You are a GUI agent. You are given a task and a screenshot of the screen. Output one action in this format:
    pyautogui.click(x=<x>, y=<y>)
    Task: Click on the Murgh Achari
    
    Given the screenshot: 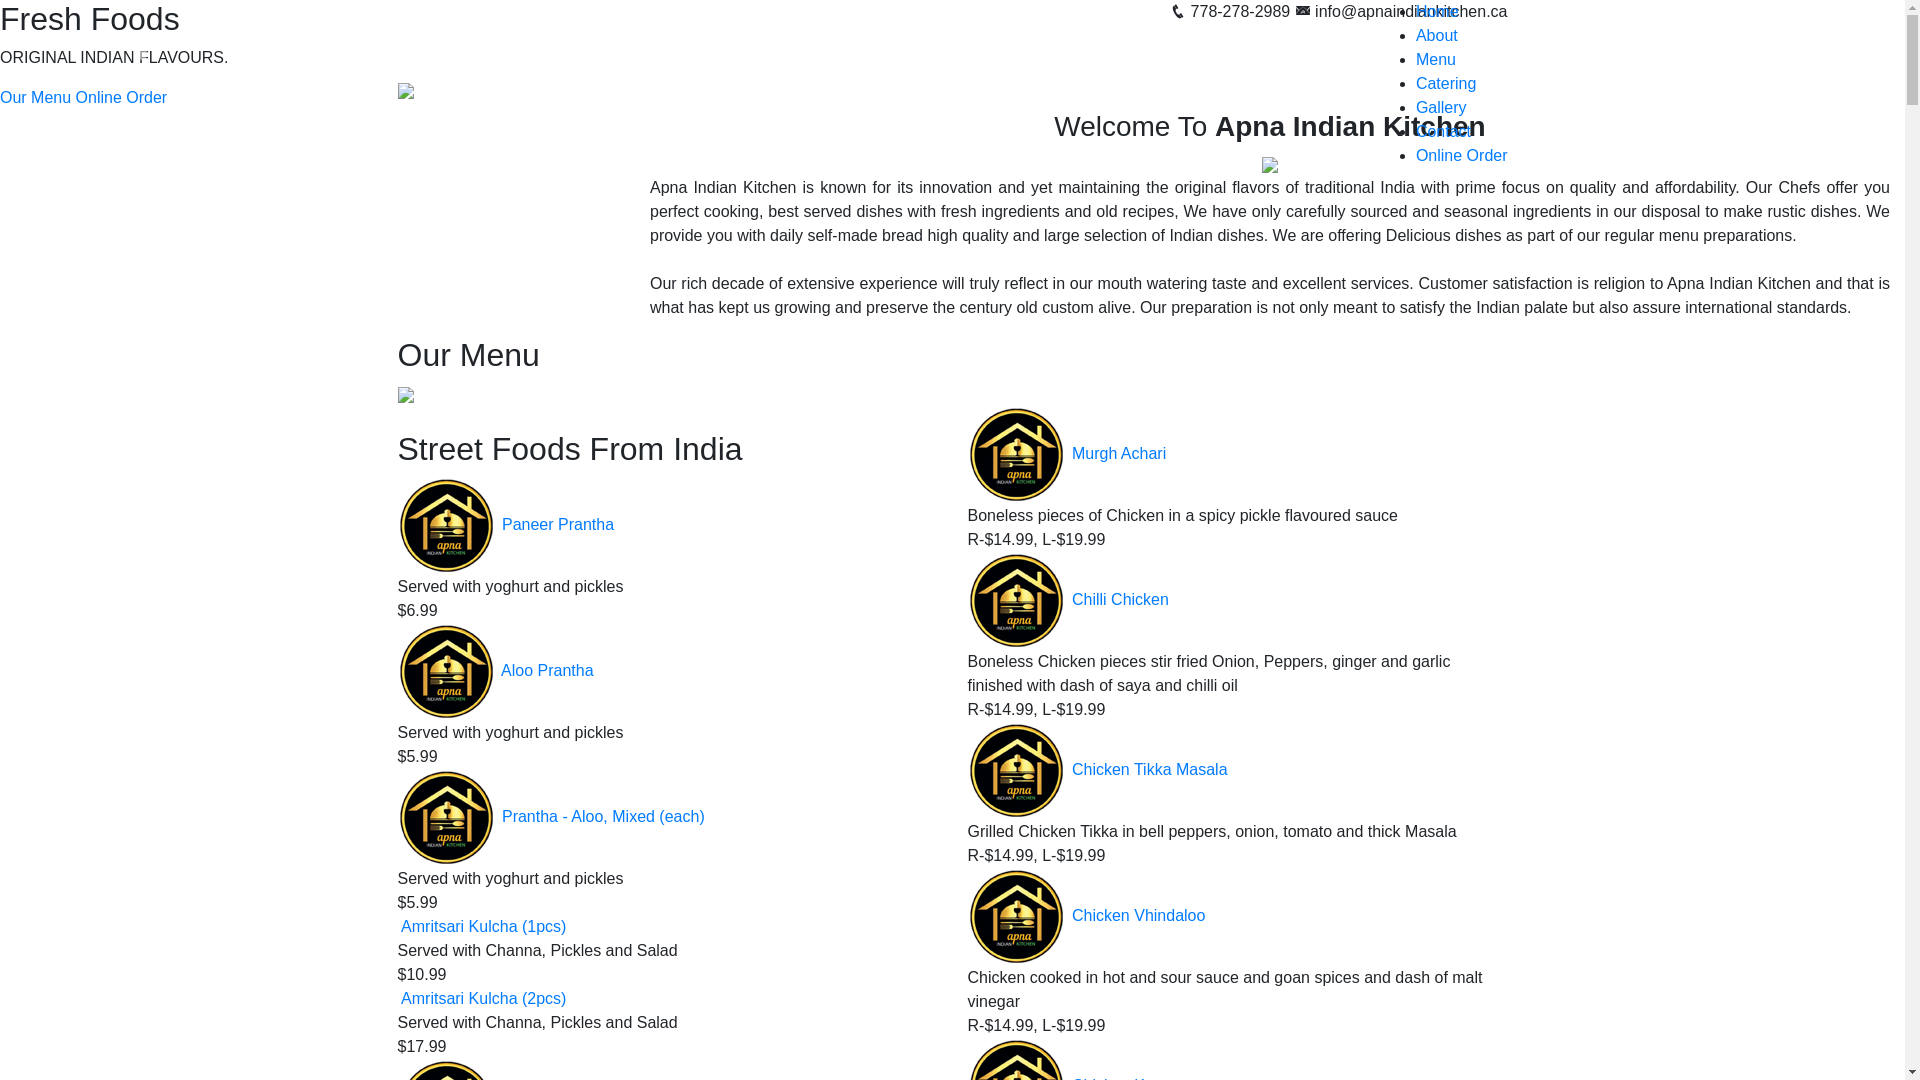 What is the action you would take?
    pyautogui.click(x=1119, y=454)
    